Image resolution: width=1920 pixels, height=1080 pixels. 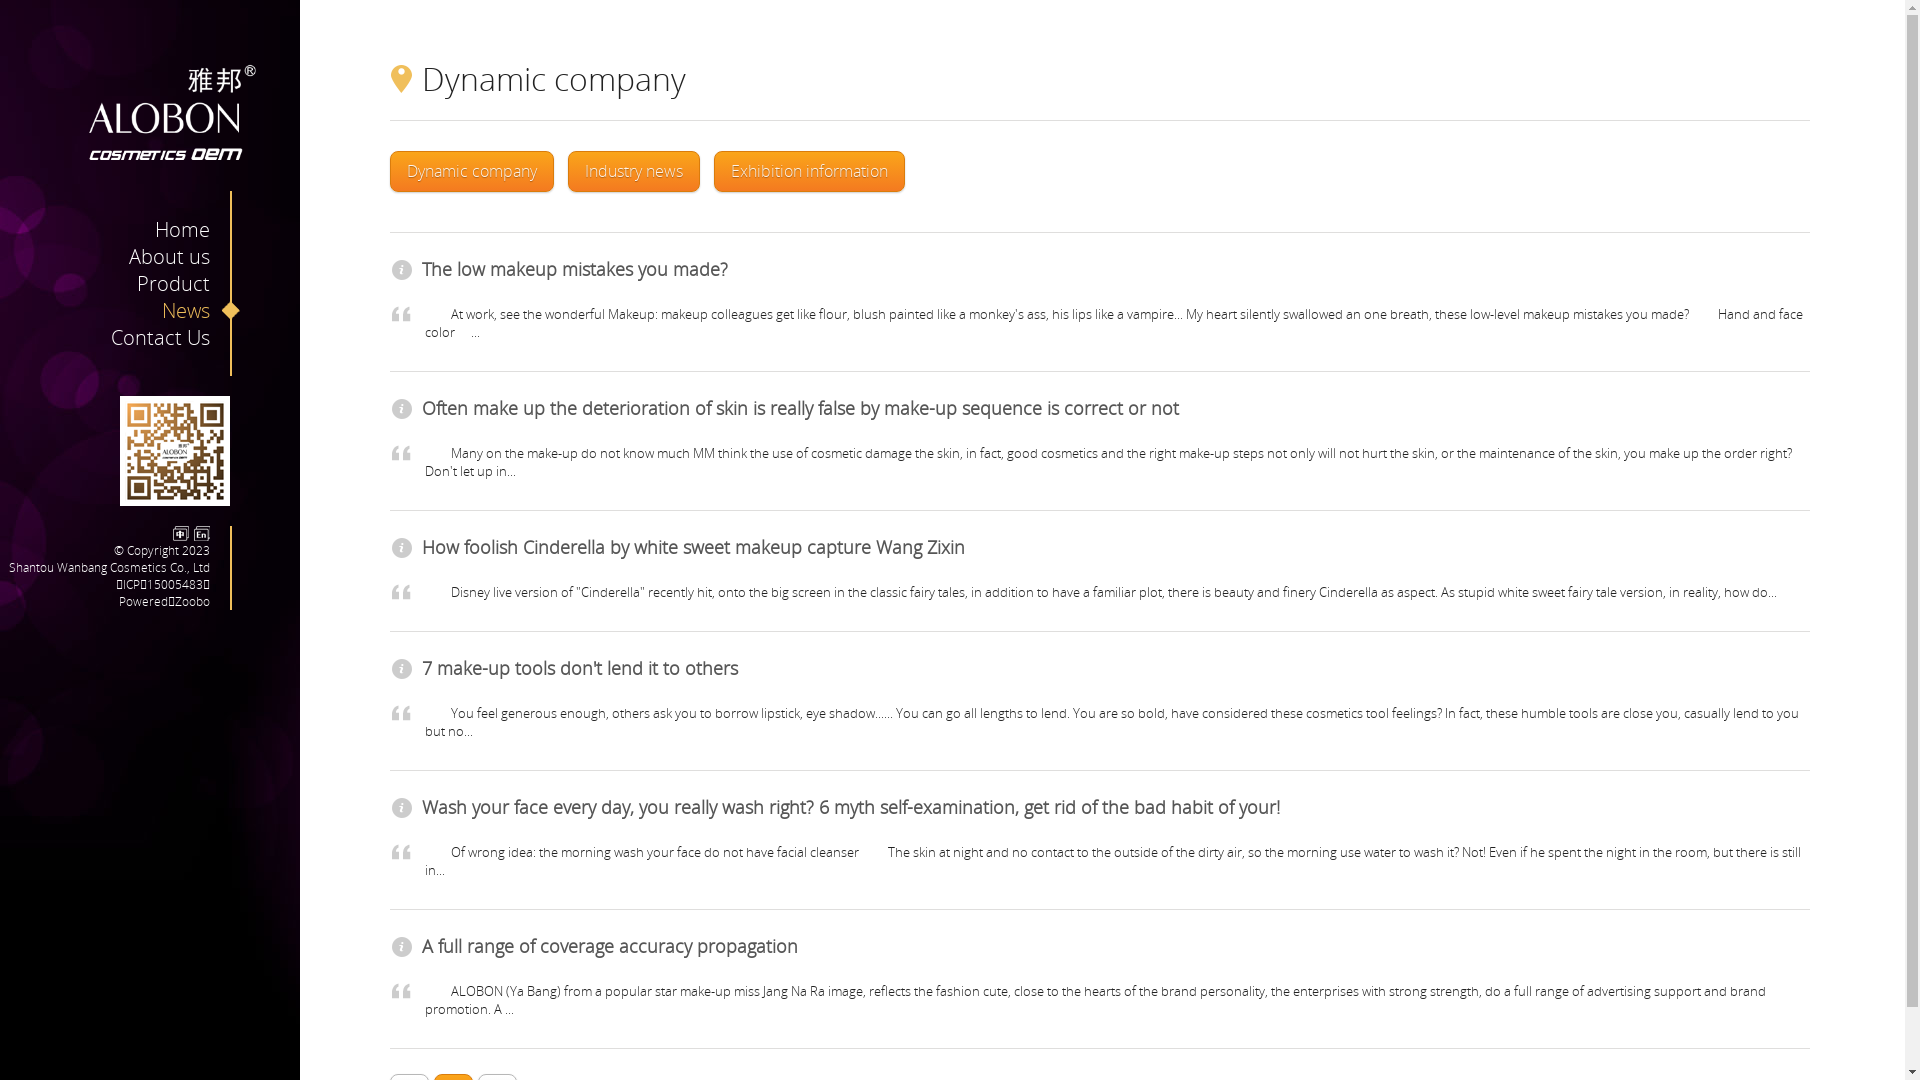 I want to click on Home, so click(x=198, y=230).